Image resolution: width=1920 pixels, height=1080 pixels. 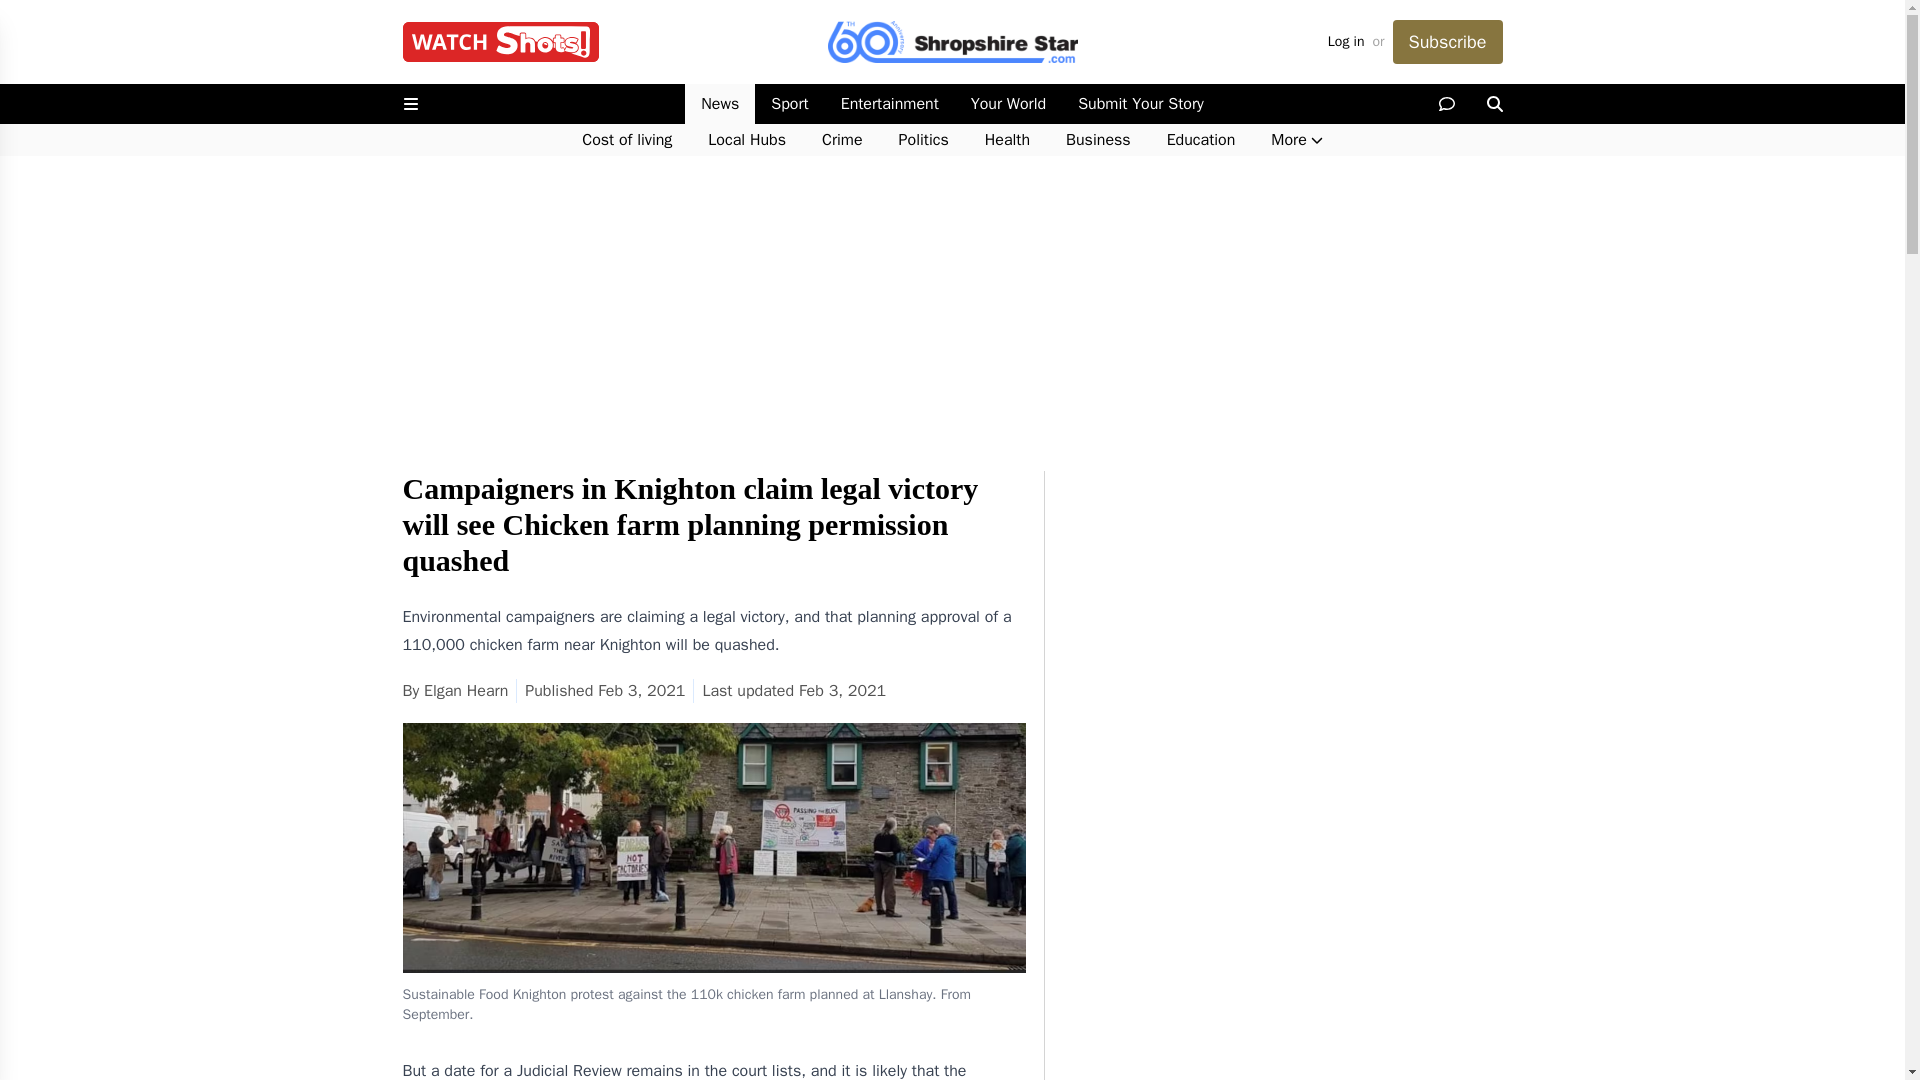 I want to click on Politics, so click(x=924, y=140).